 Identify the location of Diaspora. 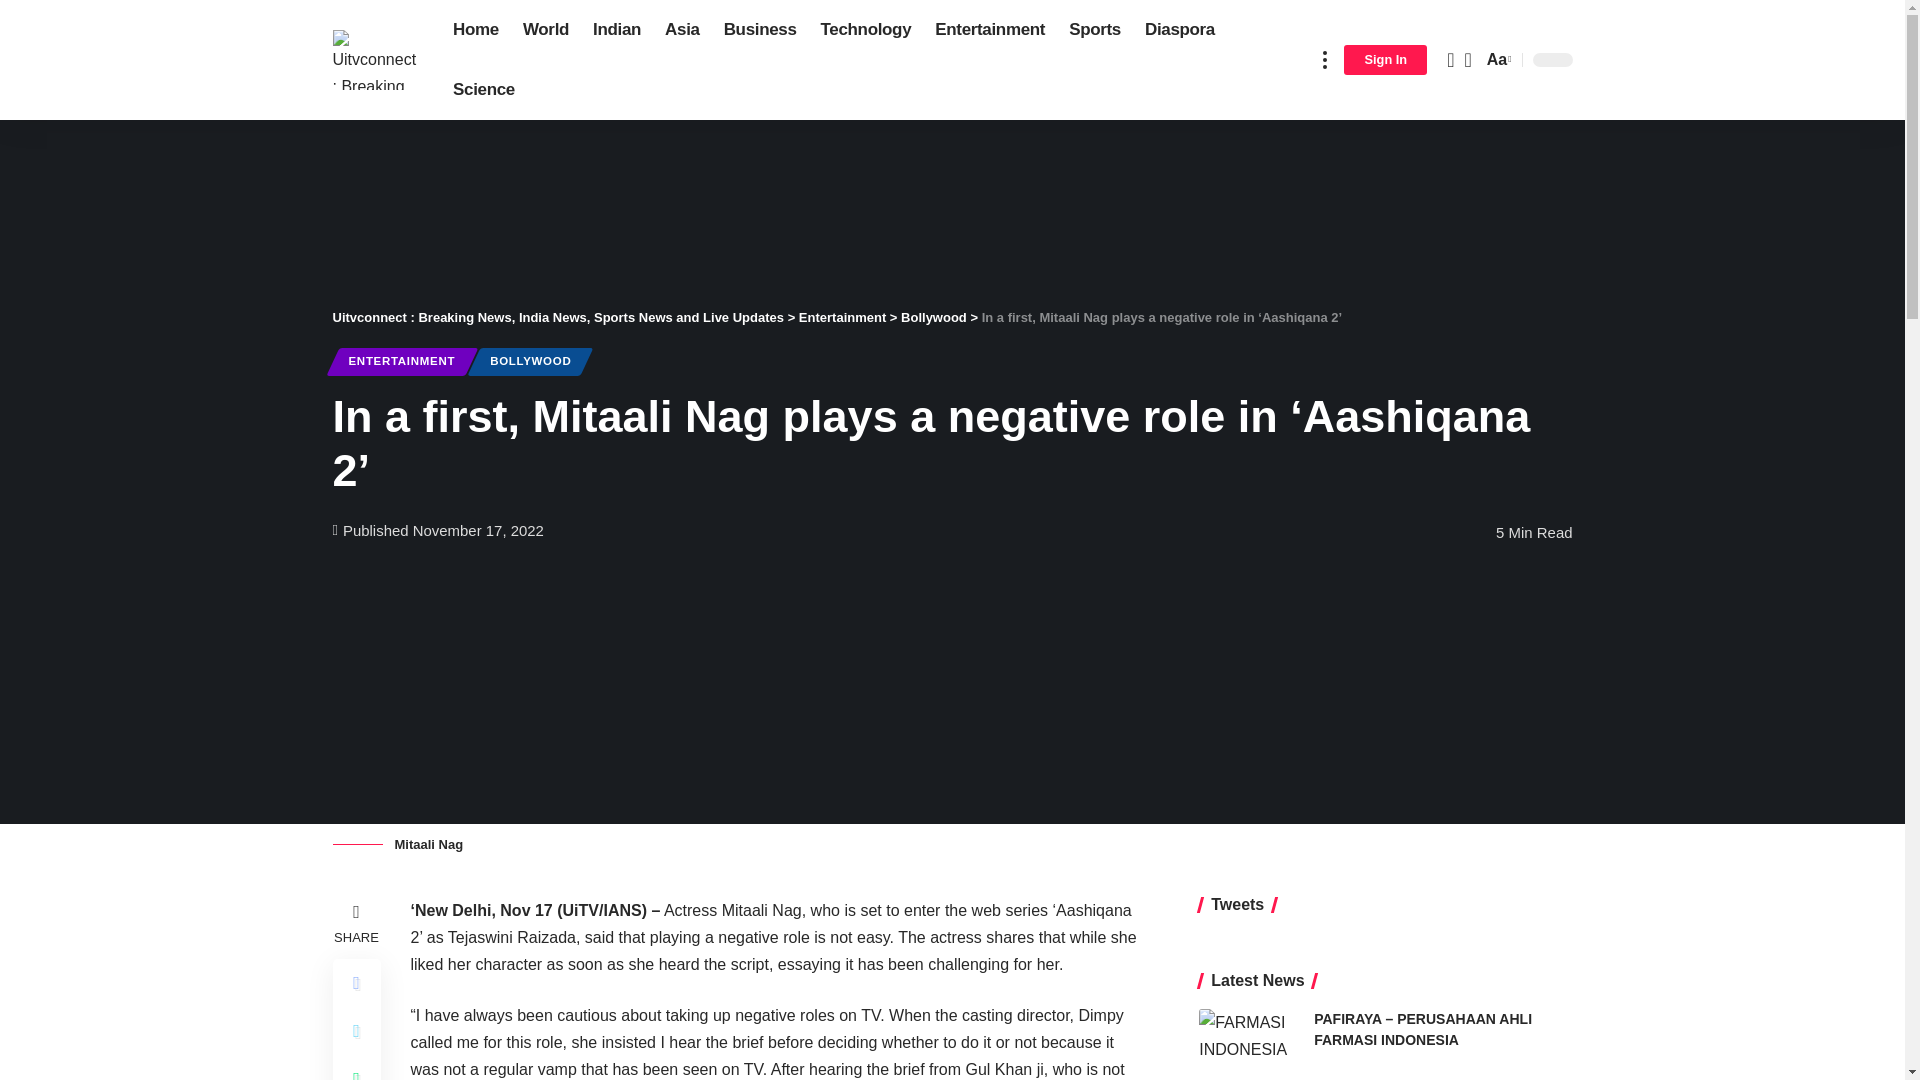
(1179, 30).